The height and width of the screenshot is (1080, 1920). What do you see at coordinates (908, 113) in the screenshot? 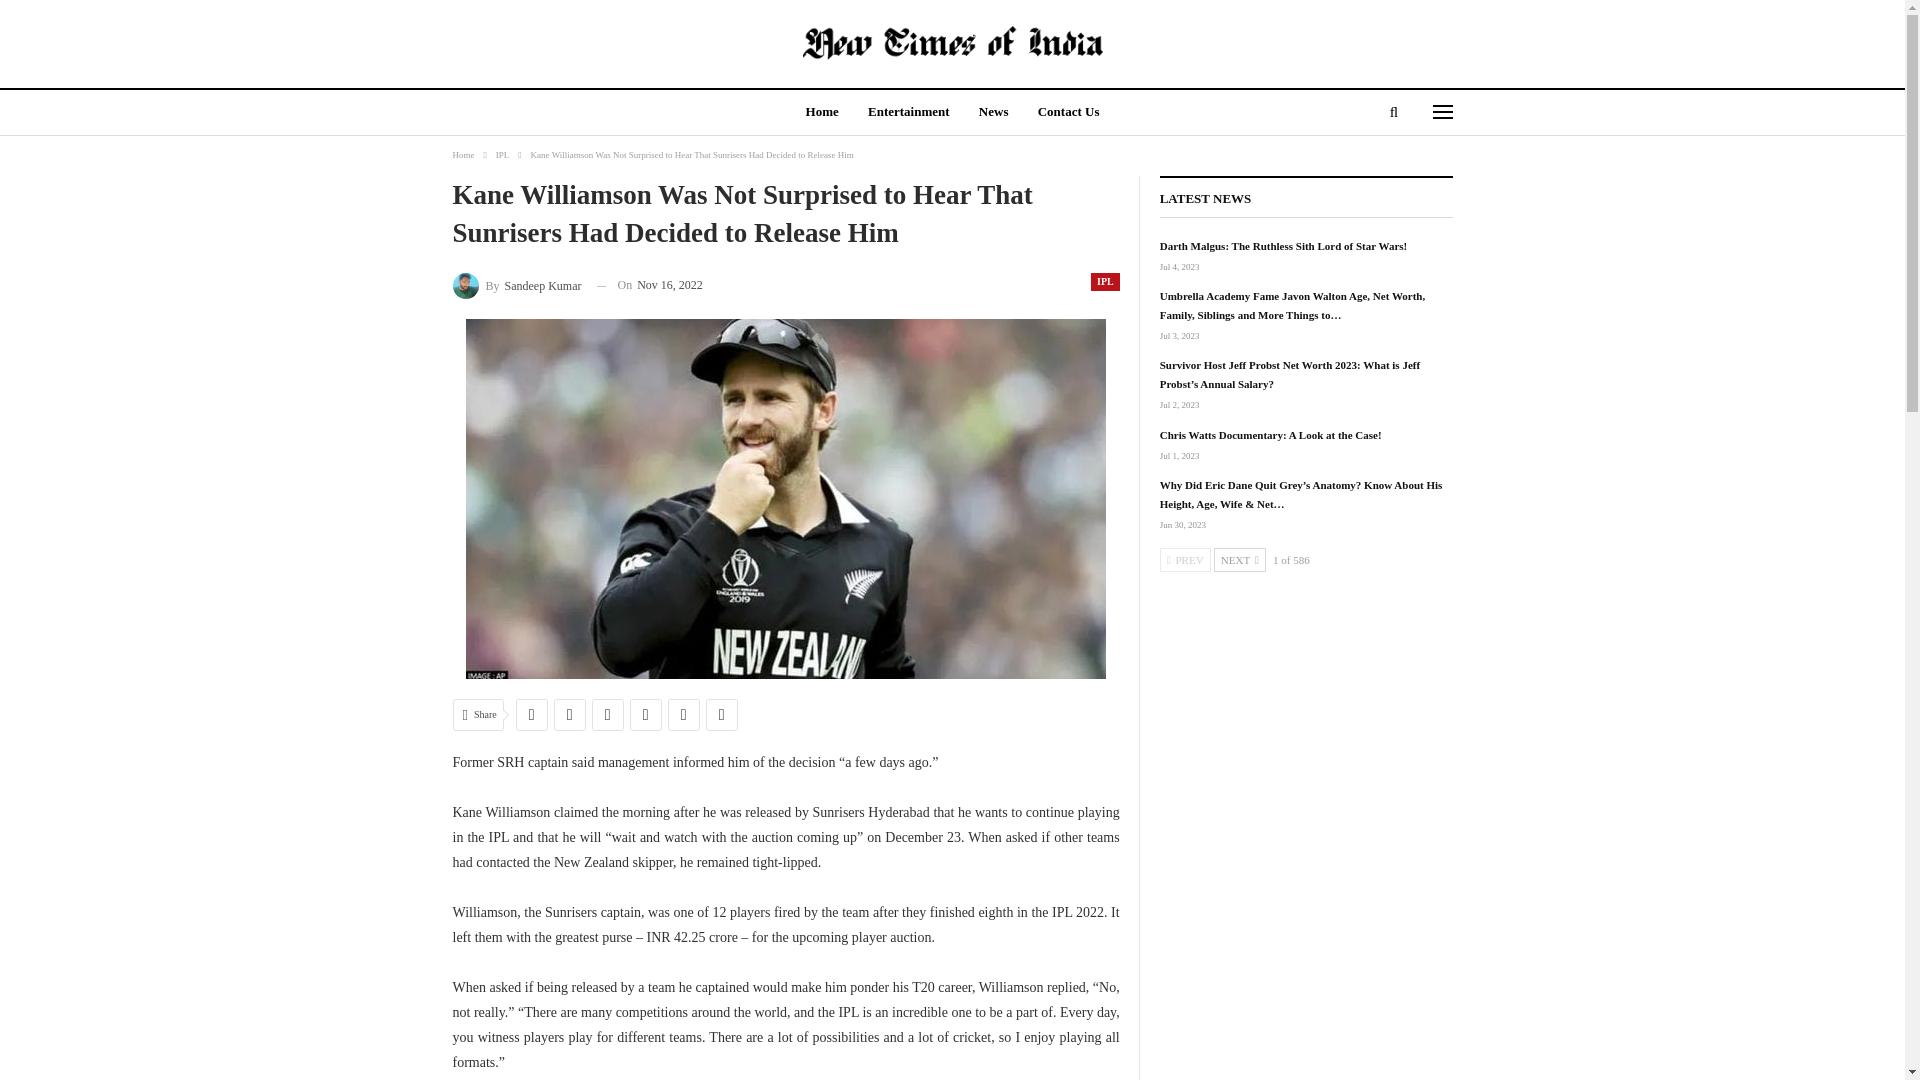
I see `Entertainment` at bounding box center [908, 113].